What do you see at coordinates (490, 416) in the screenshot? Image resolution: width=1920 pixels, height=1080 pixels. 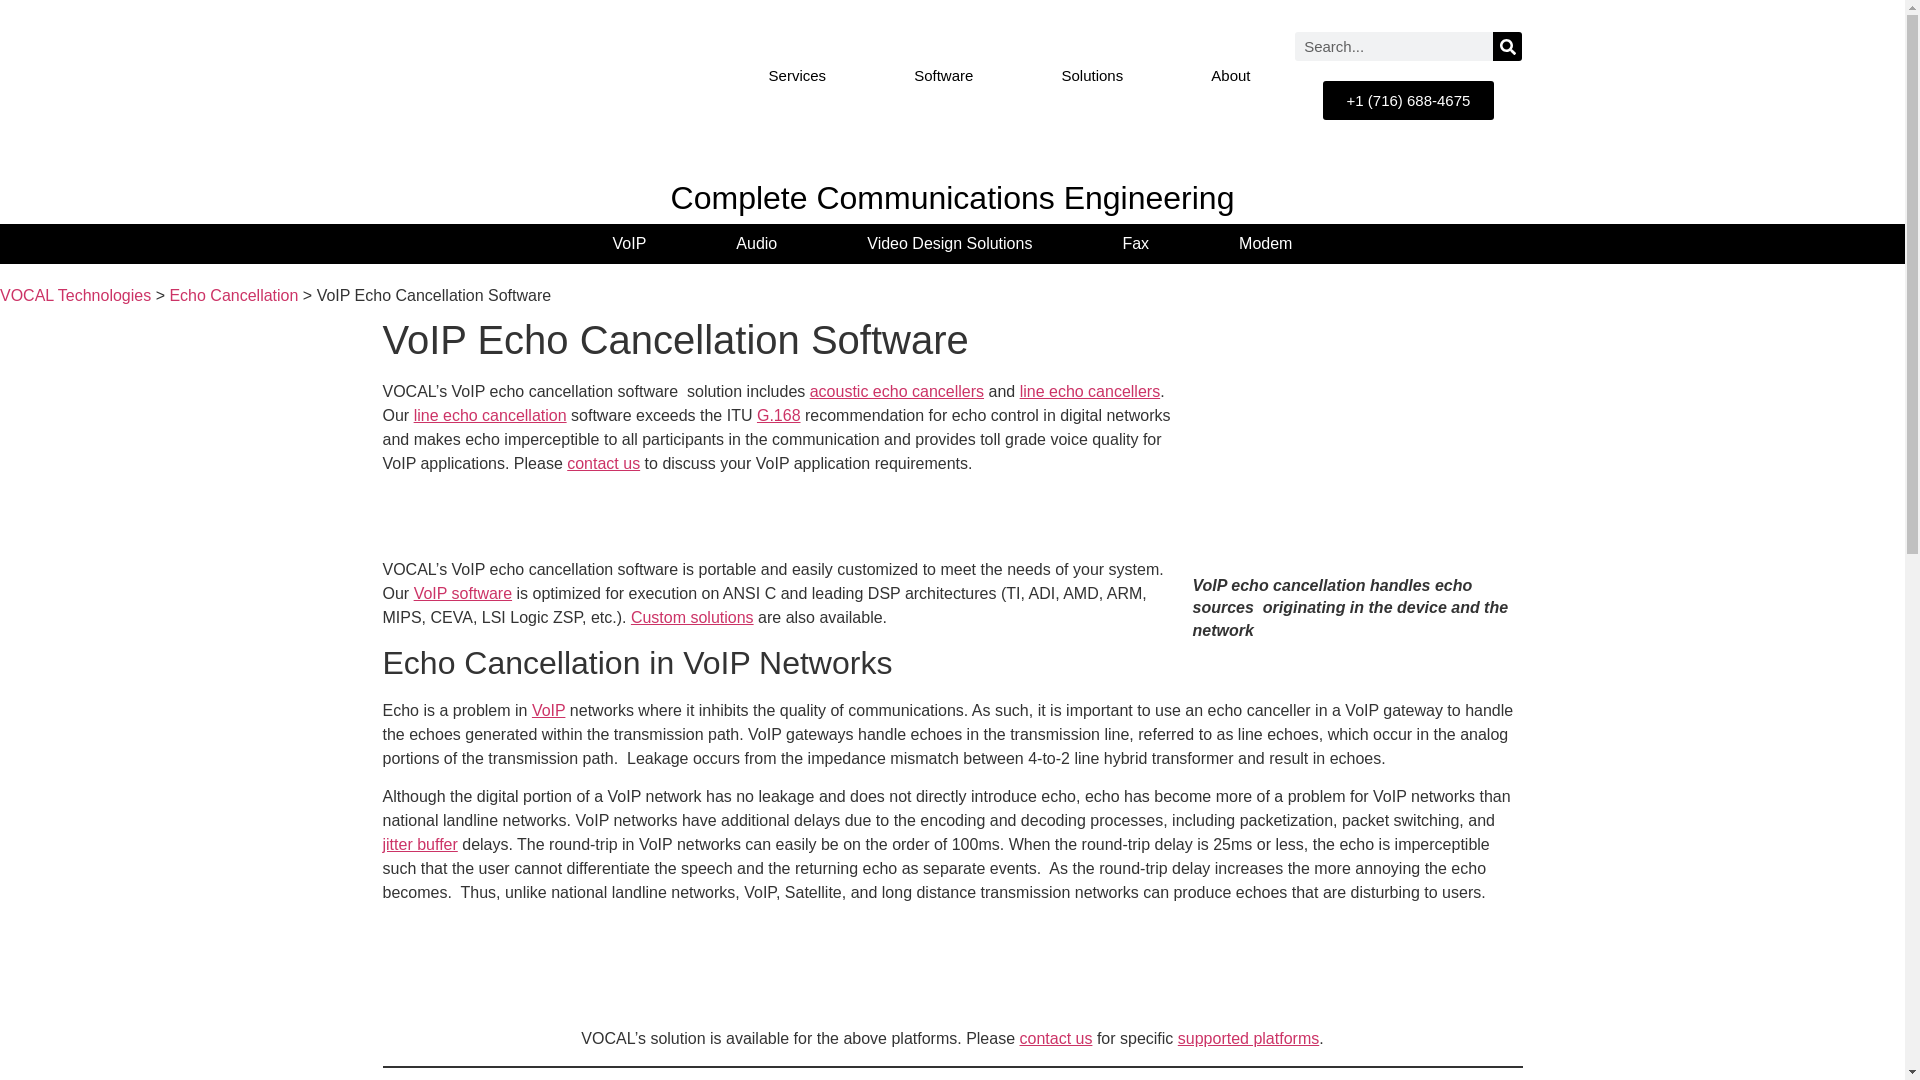 I see `Line Echo Canceller` at bounding box center [490, 416].